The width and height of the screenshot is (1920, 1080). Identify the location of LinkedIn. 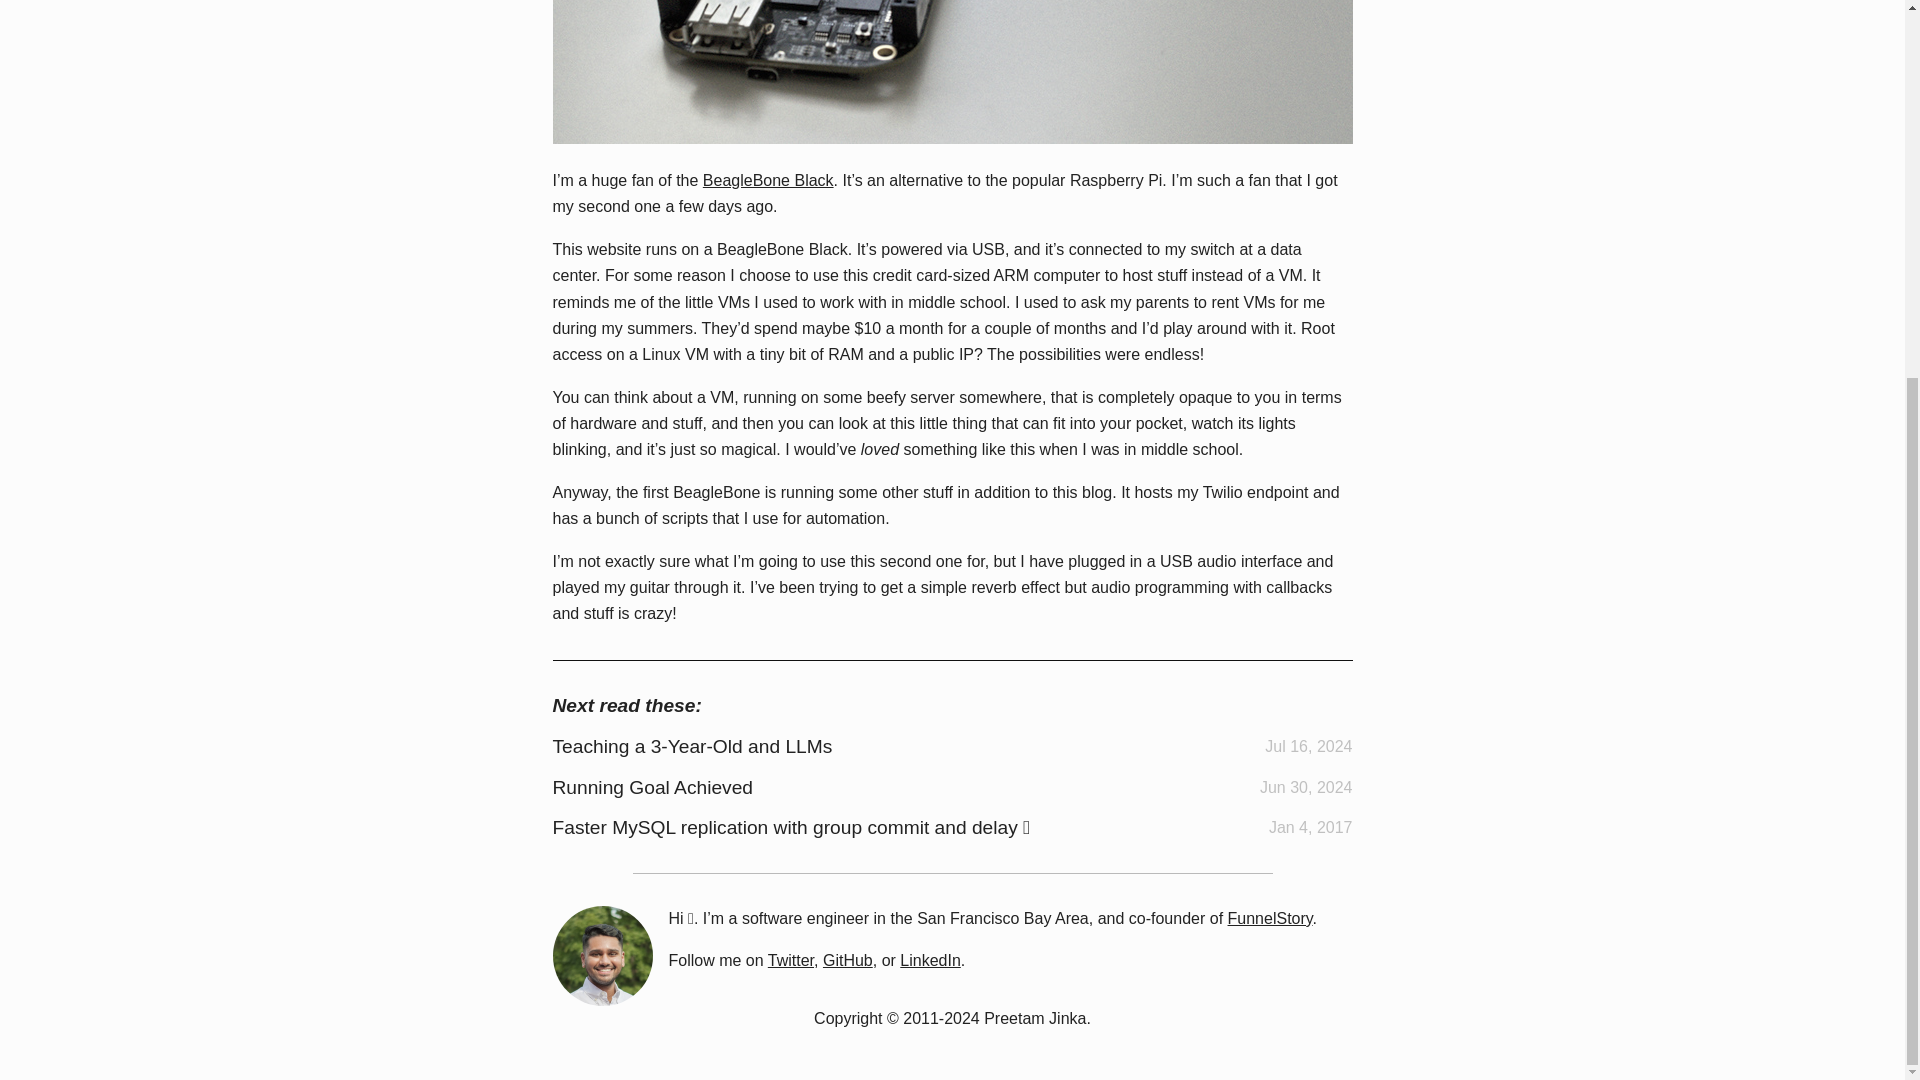
(930, 960).